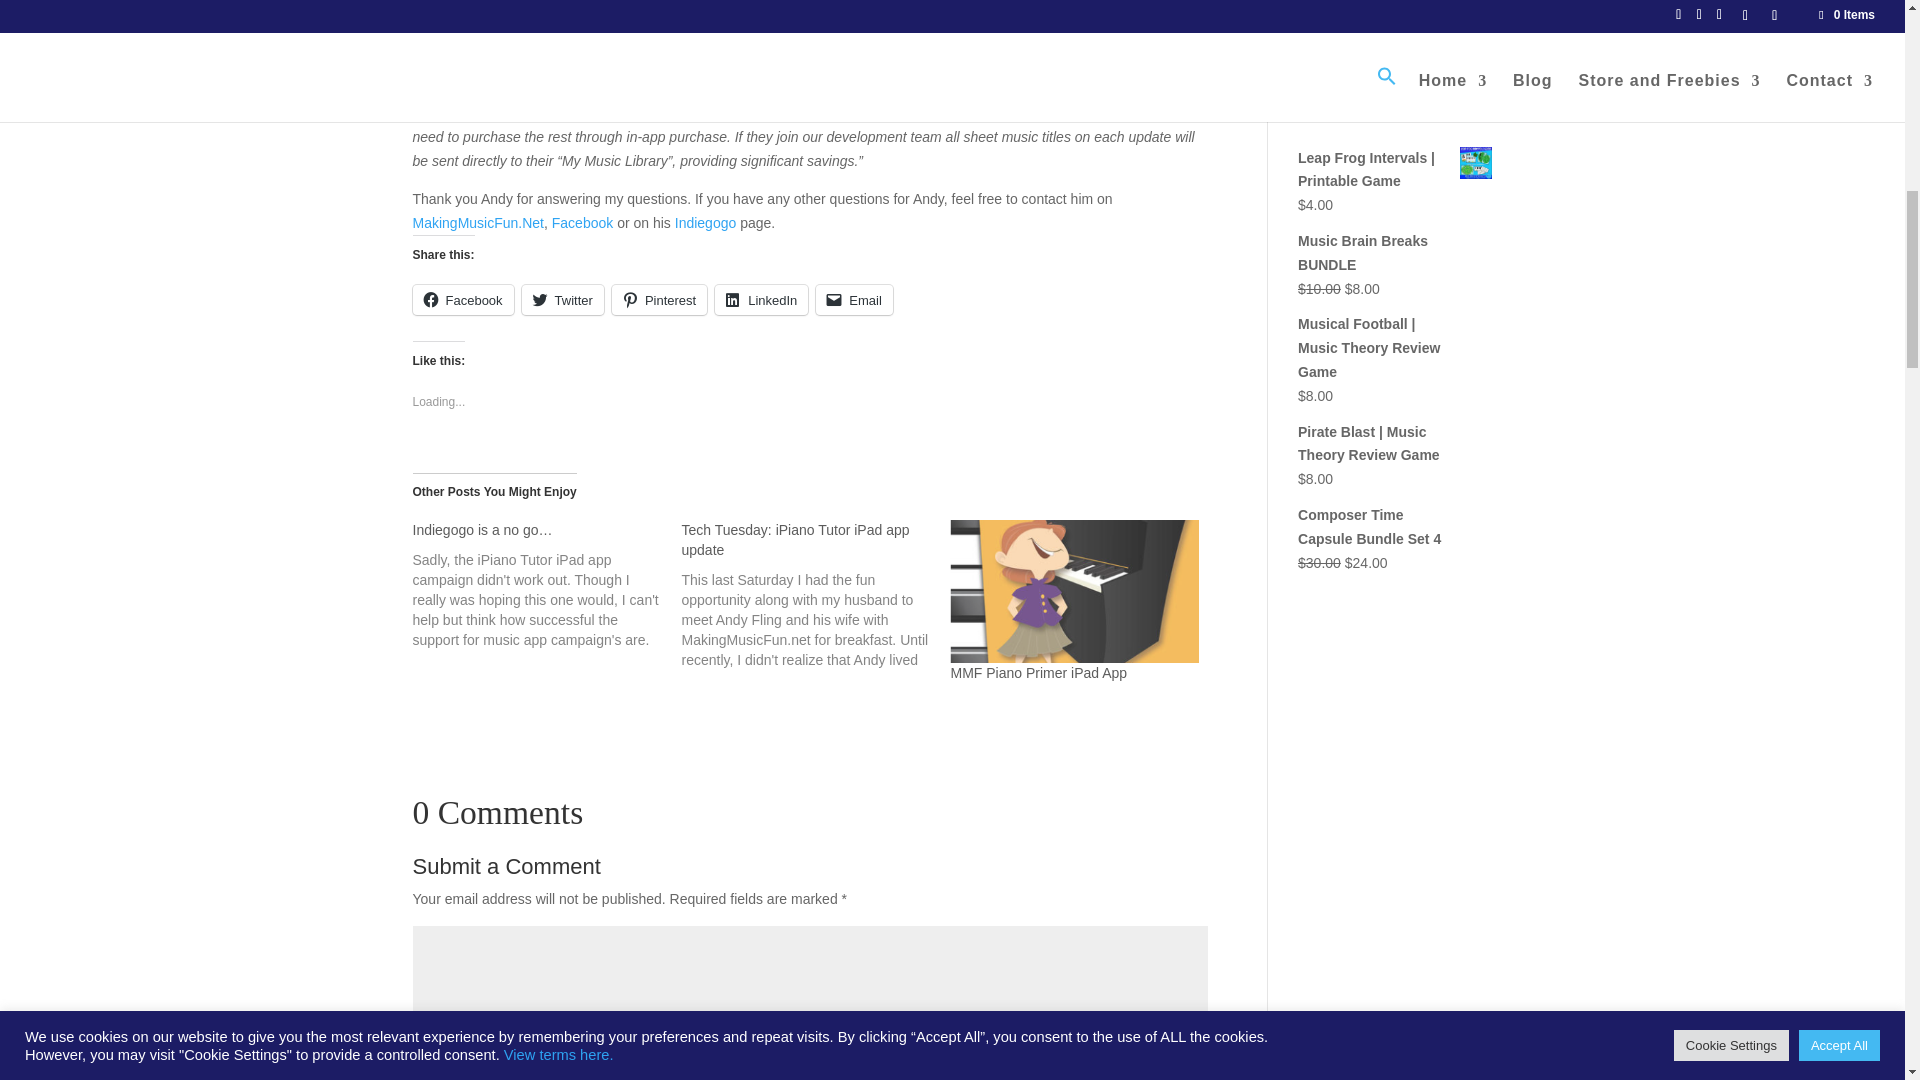  Describe the element at coordinates (1074, 590) in the screenshot. I see `MMF Piano Primer iPad App` at that location.